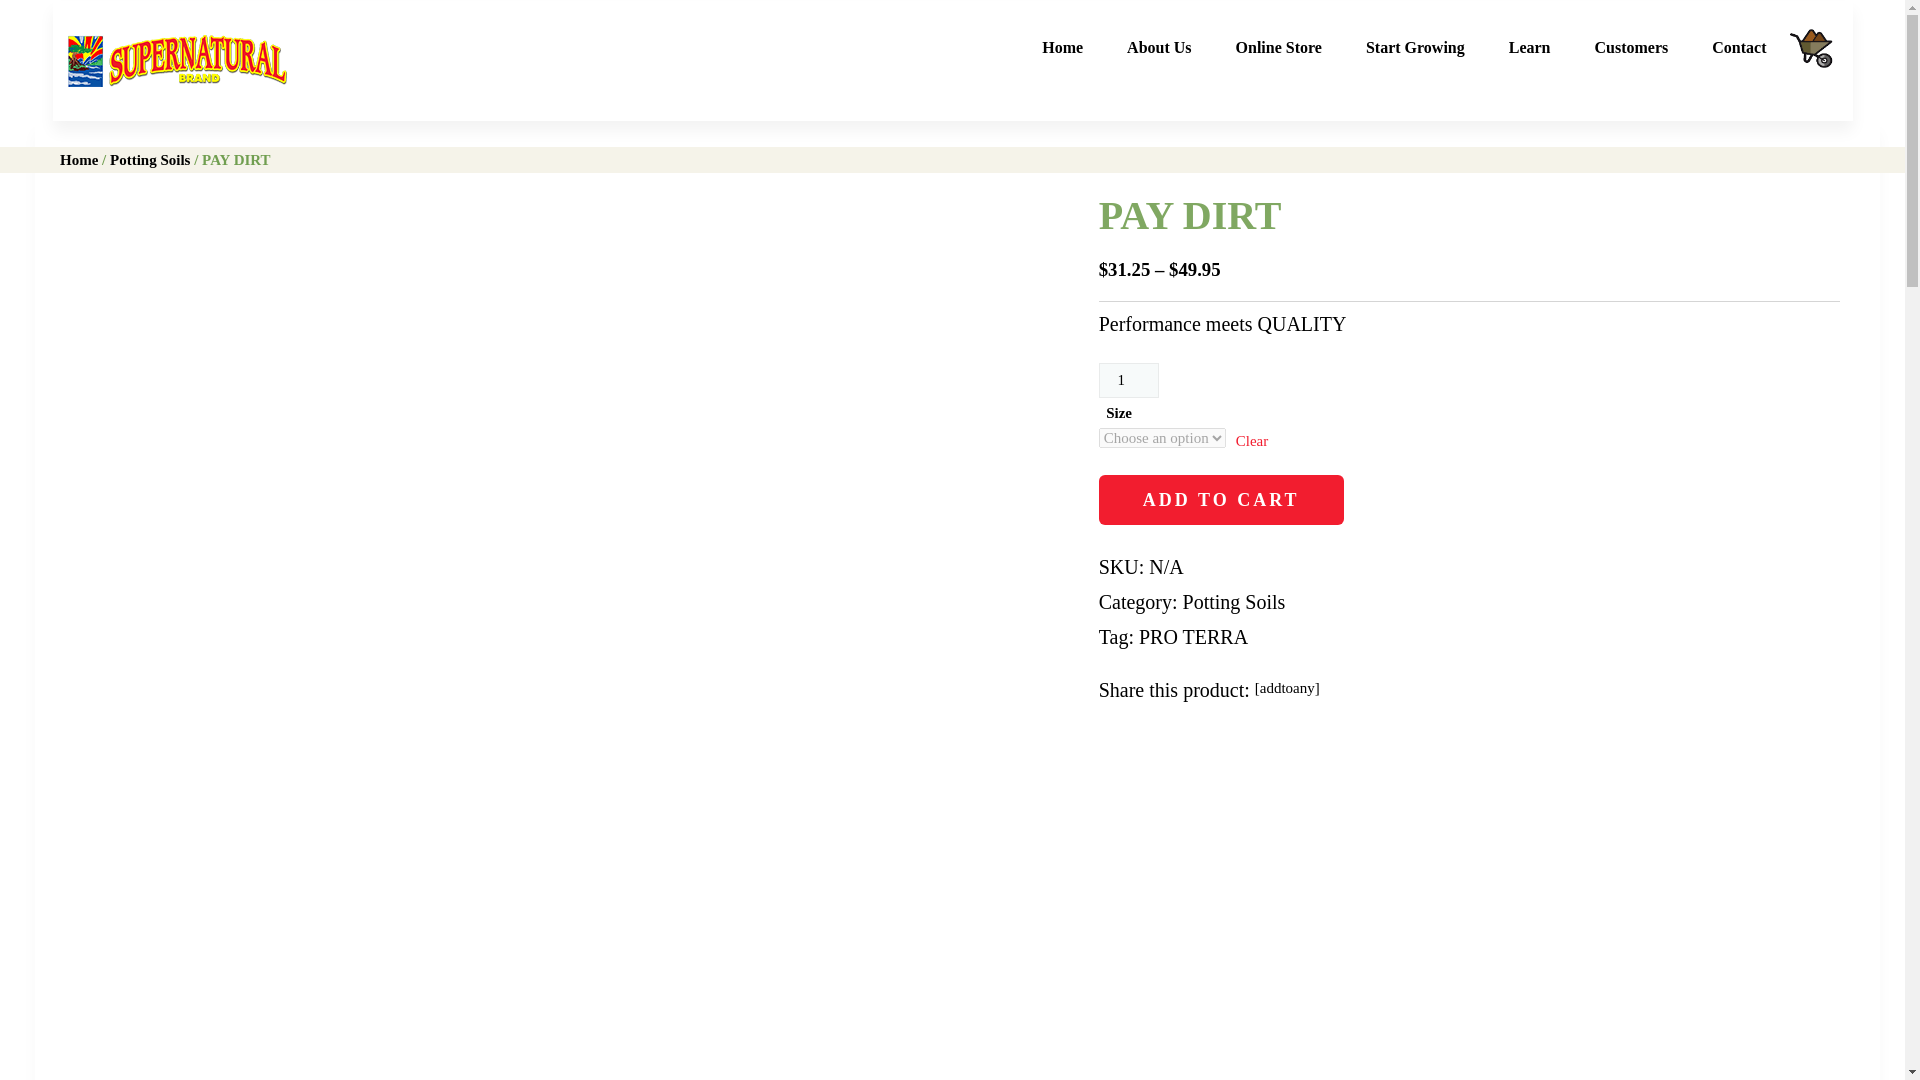  Describe the element at coordinates (1159, 48) in the screenshot. I see `About Us` at that location.